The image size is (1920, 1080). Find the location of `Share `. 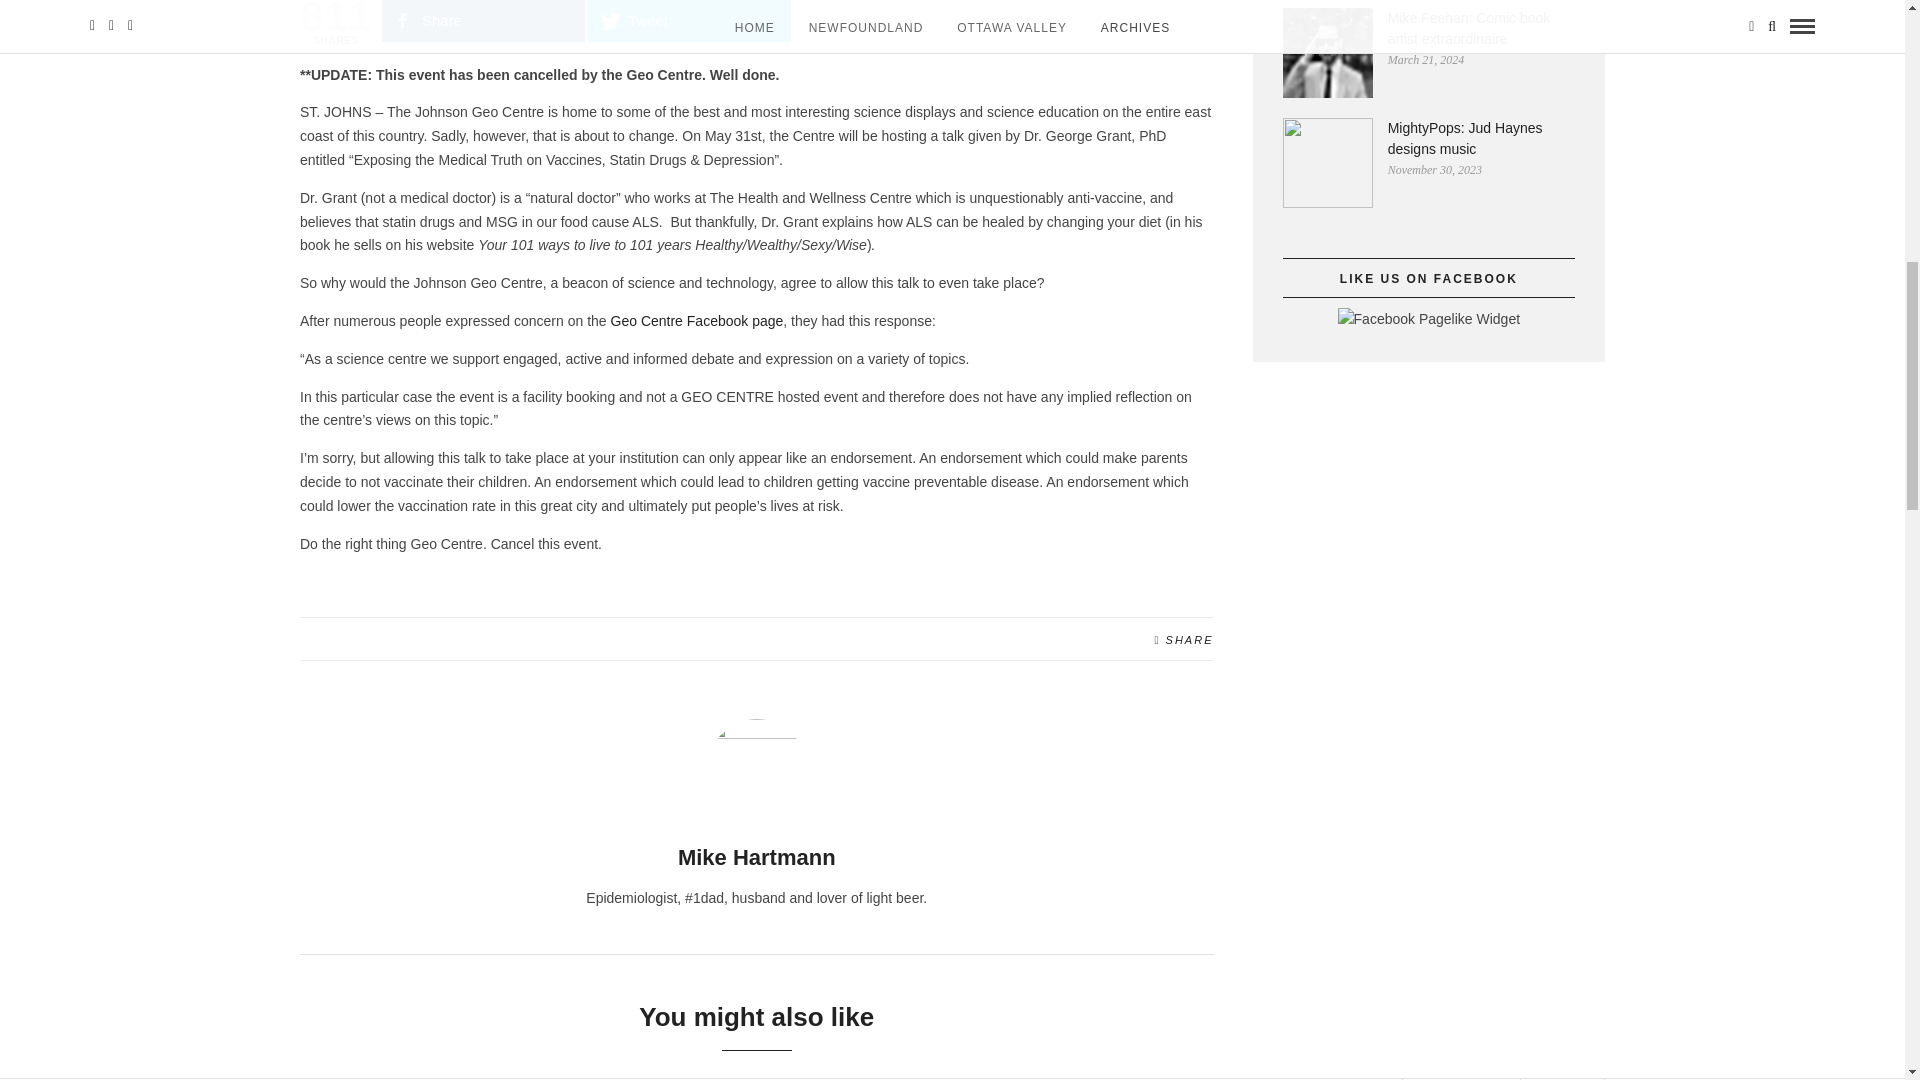

Share  is located at coordinates (484, 21).